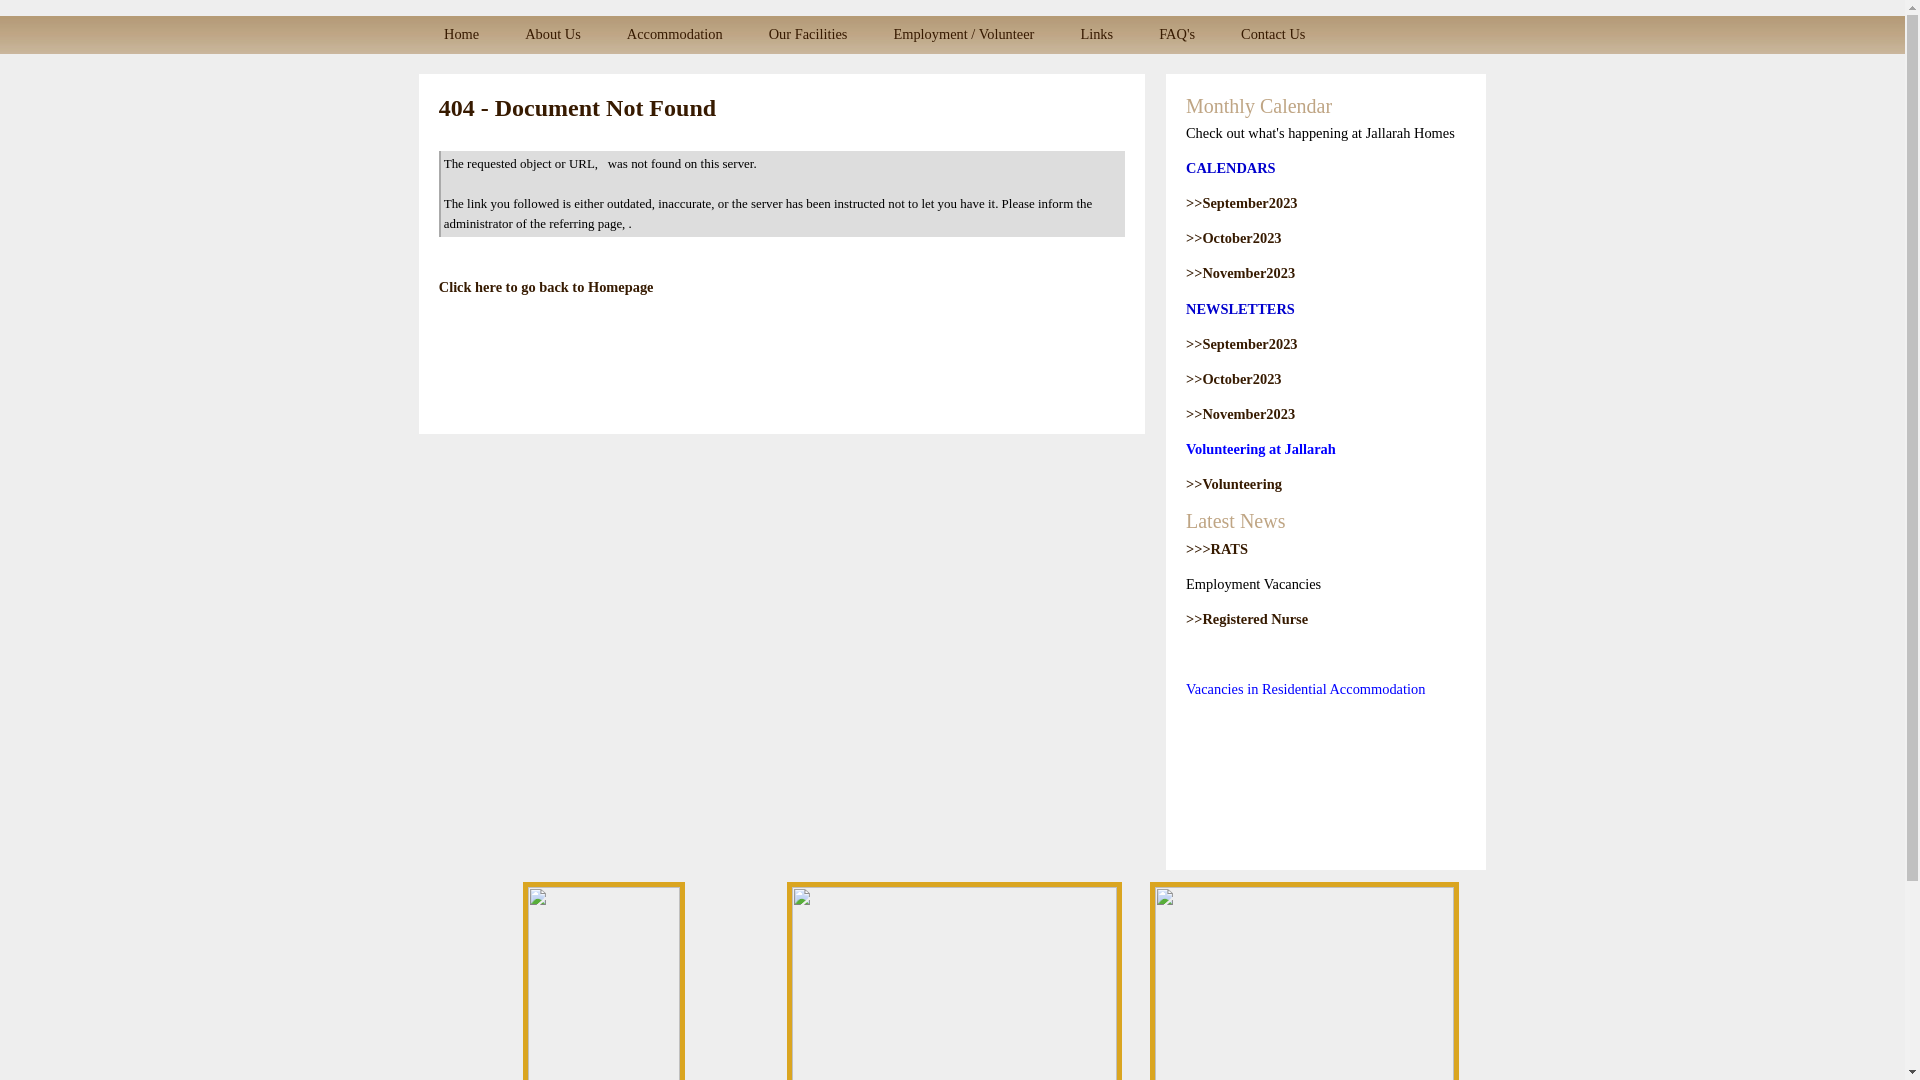  What do you see at coordinates (553, 35) in the screenshot?
I see `About Us` at bounding box center [553, 35].